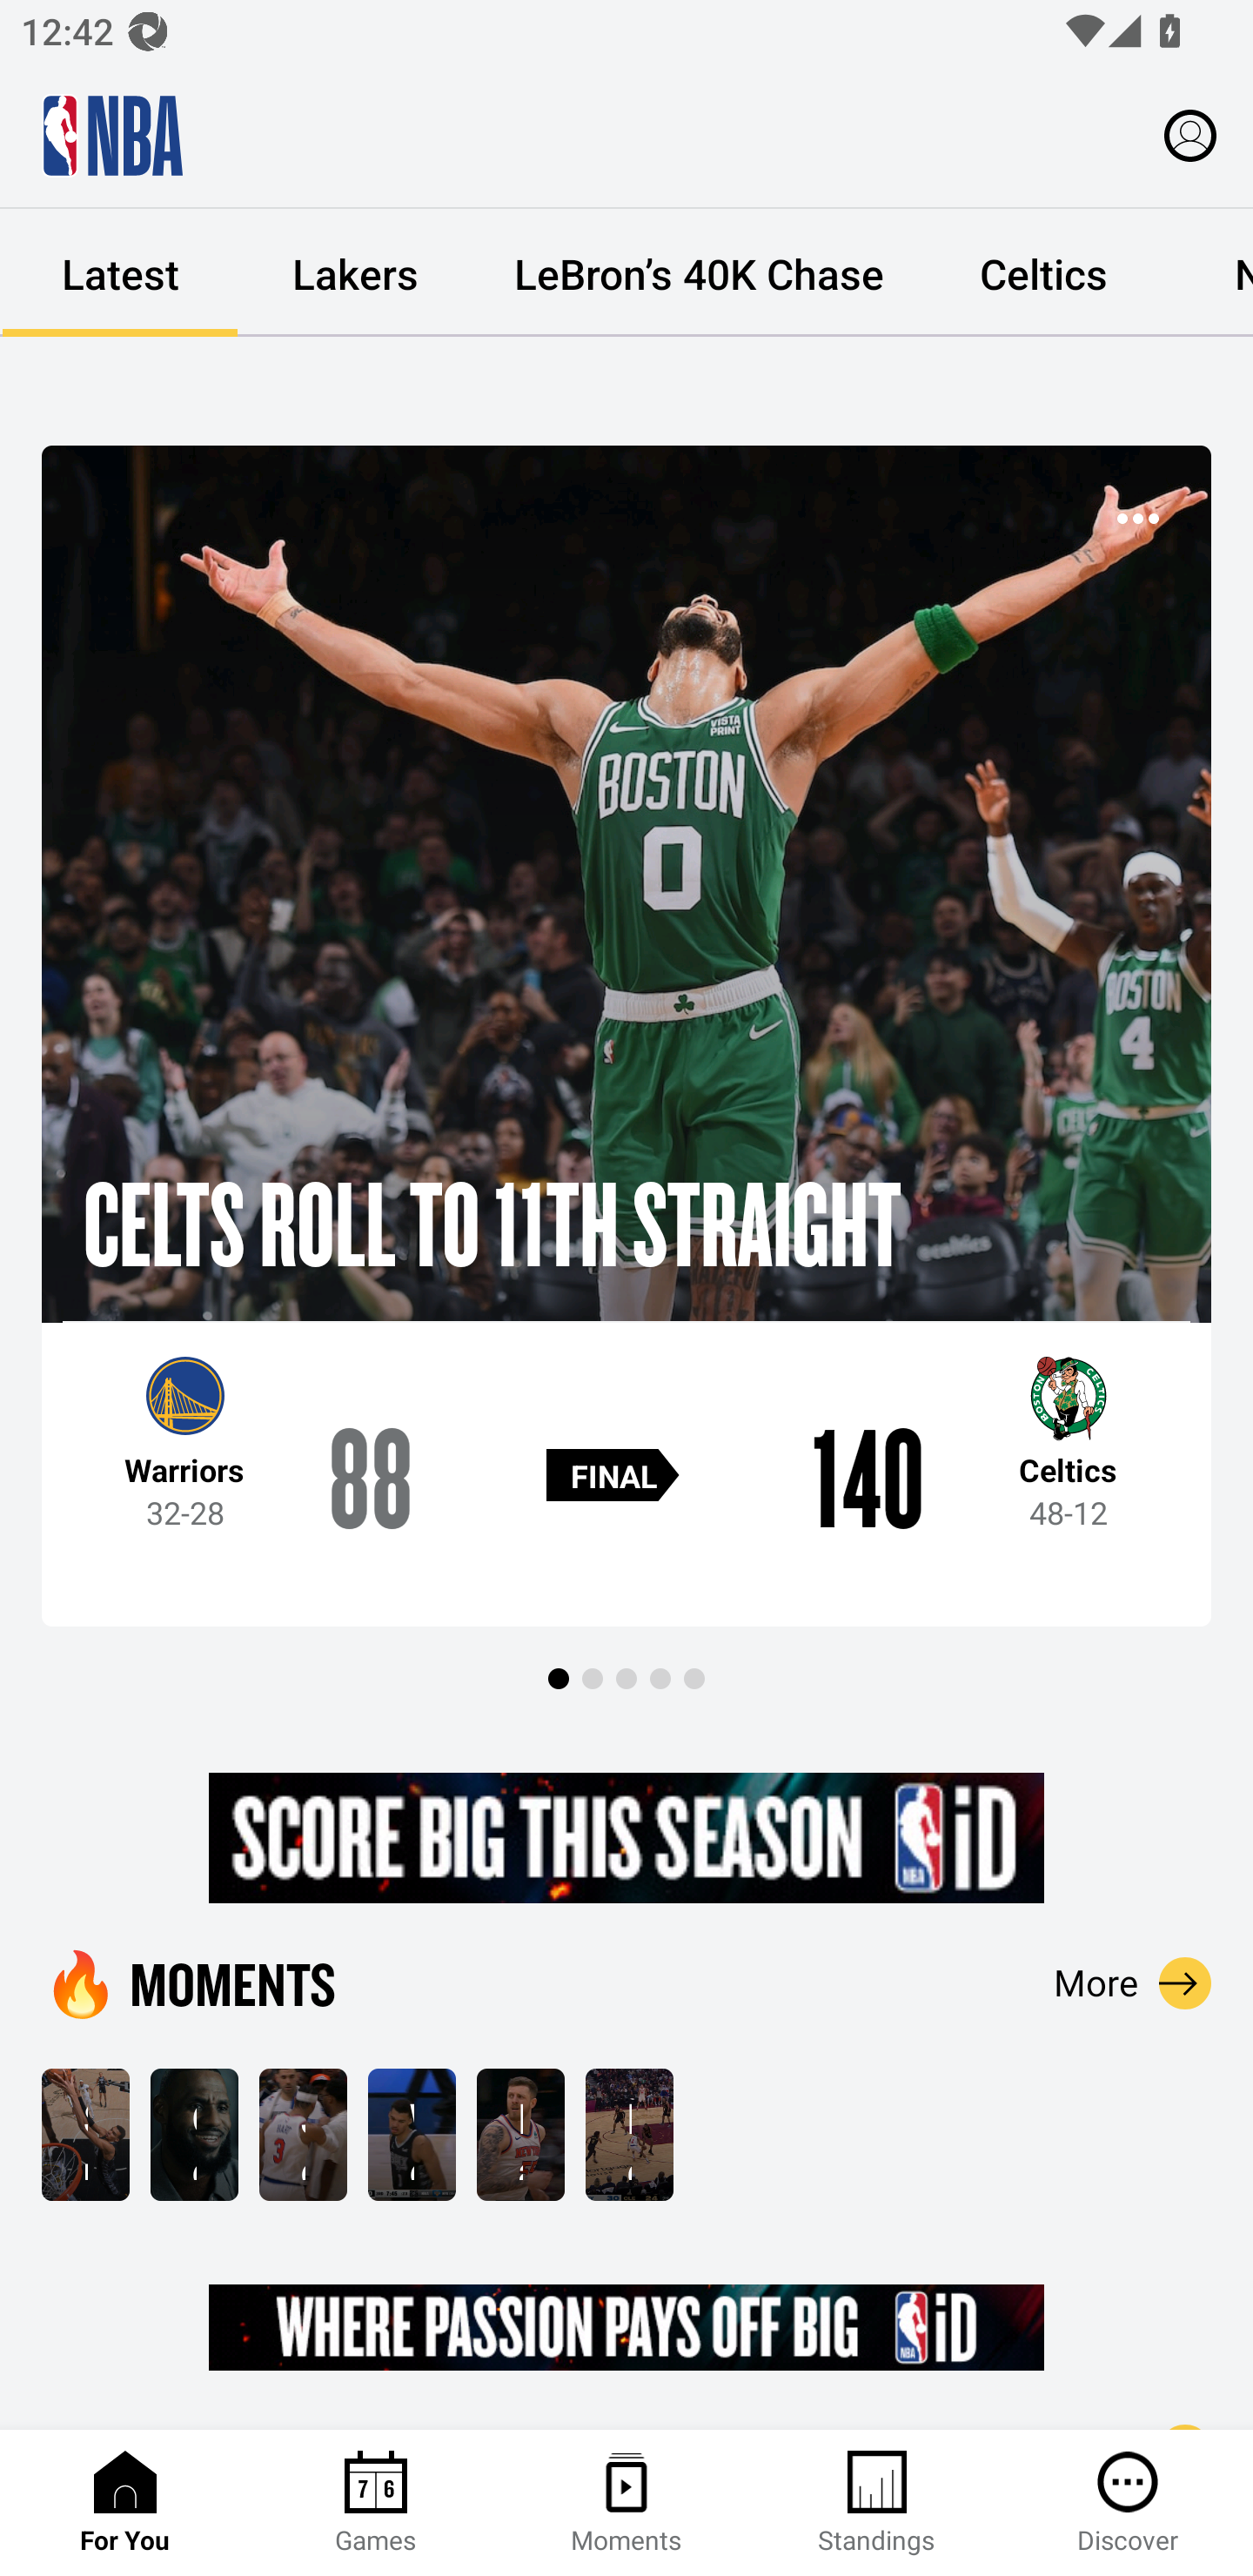  Describe the element at coordinates (1190, 134) in the screenshot. I see `Profile` at that location.